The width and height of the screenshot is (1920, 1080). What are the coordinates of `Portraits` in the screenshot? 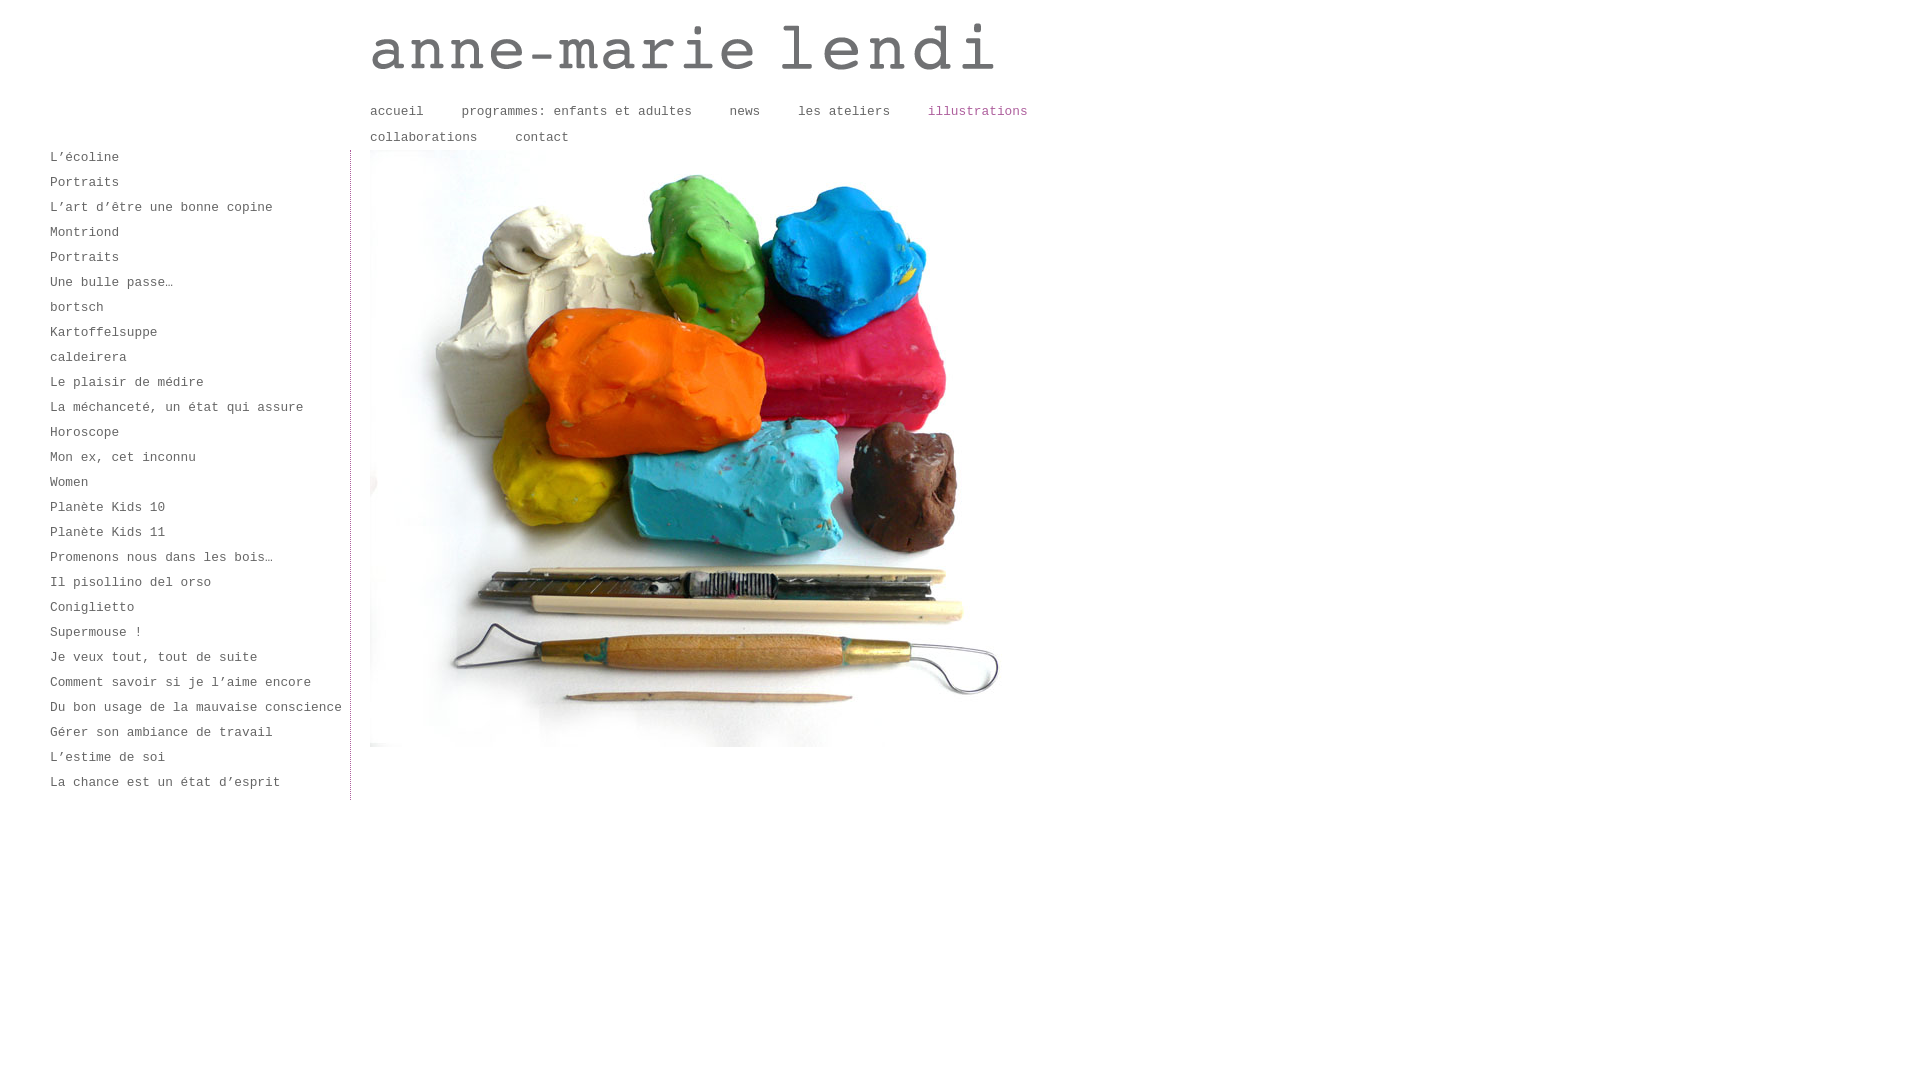 It's located at (84, 182).